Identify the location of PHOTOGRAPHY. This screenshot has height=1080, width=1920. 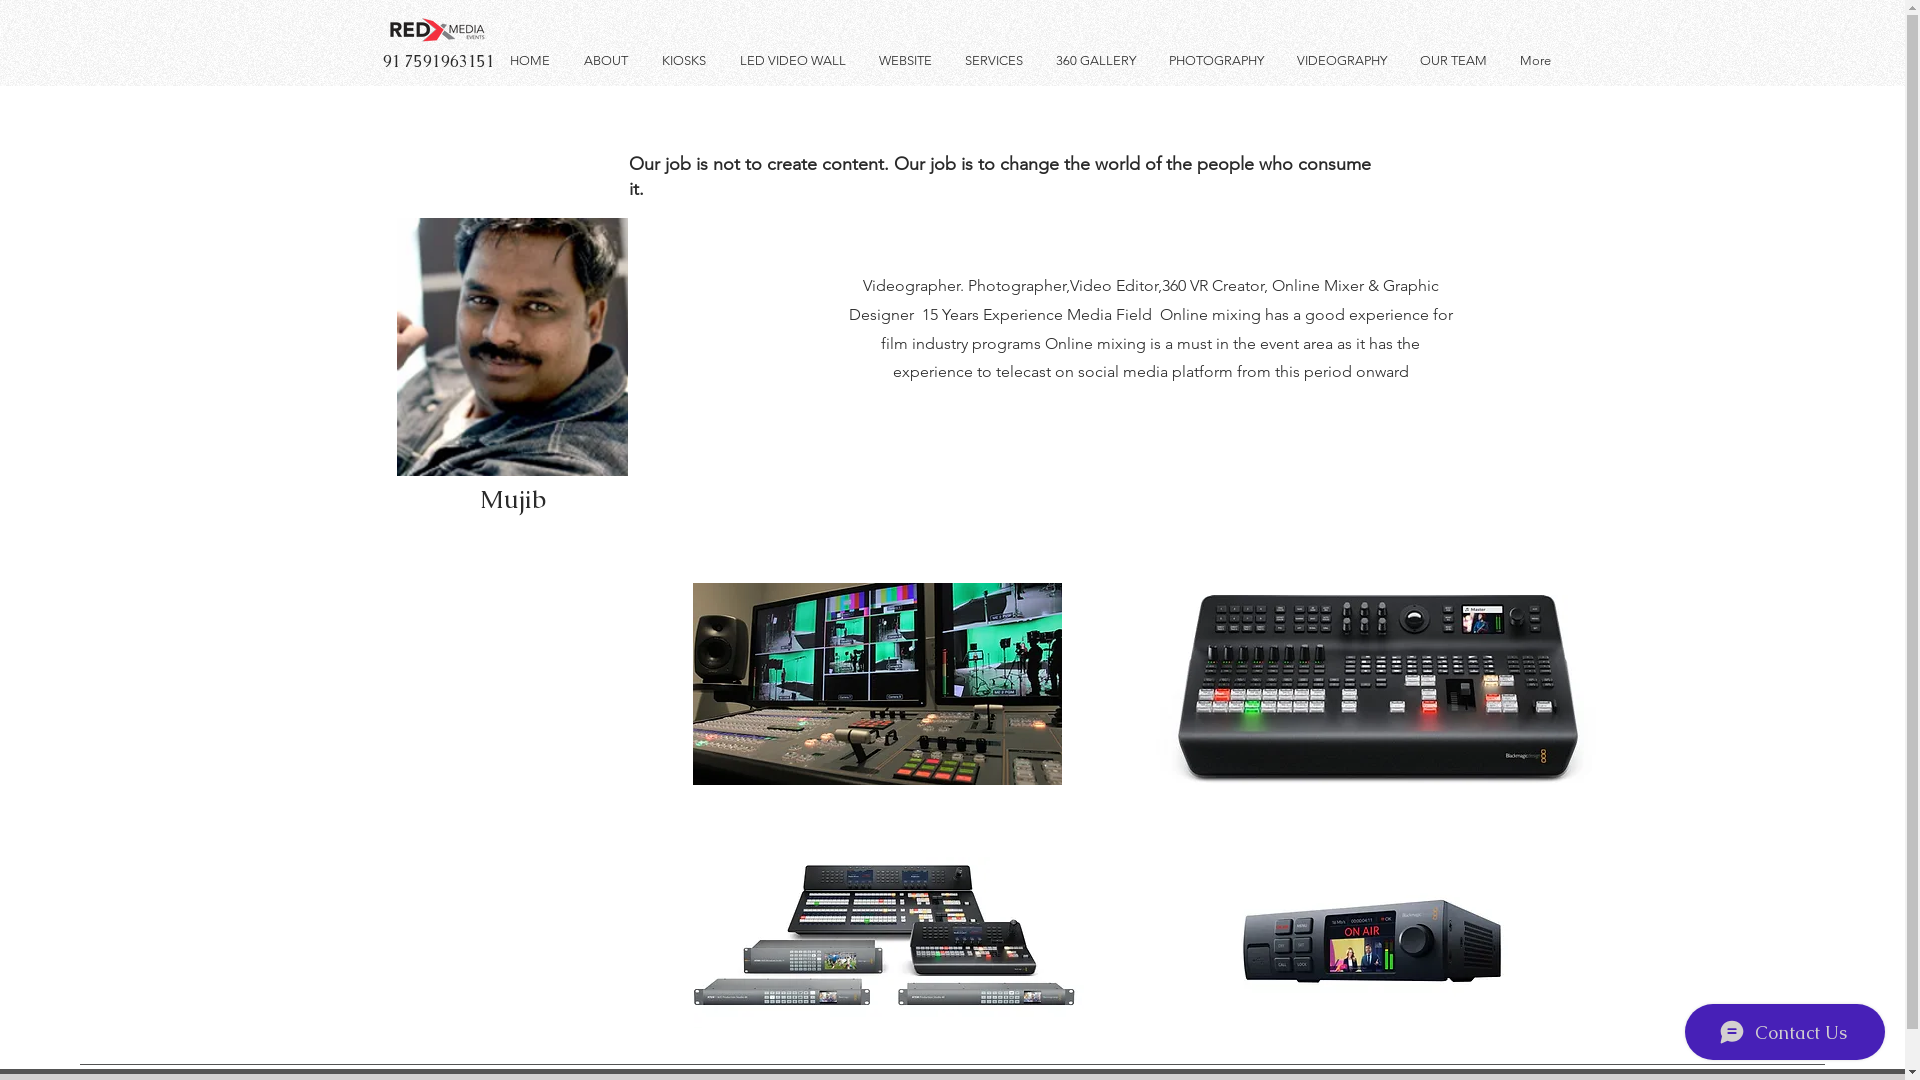
(1218, 61).